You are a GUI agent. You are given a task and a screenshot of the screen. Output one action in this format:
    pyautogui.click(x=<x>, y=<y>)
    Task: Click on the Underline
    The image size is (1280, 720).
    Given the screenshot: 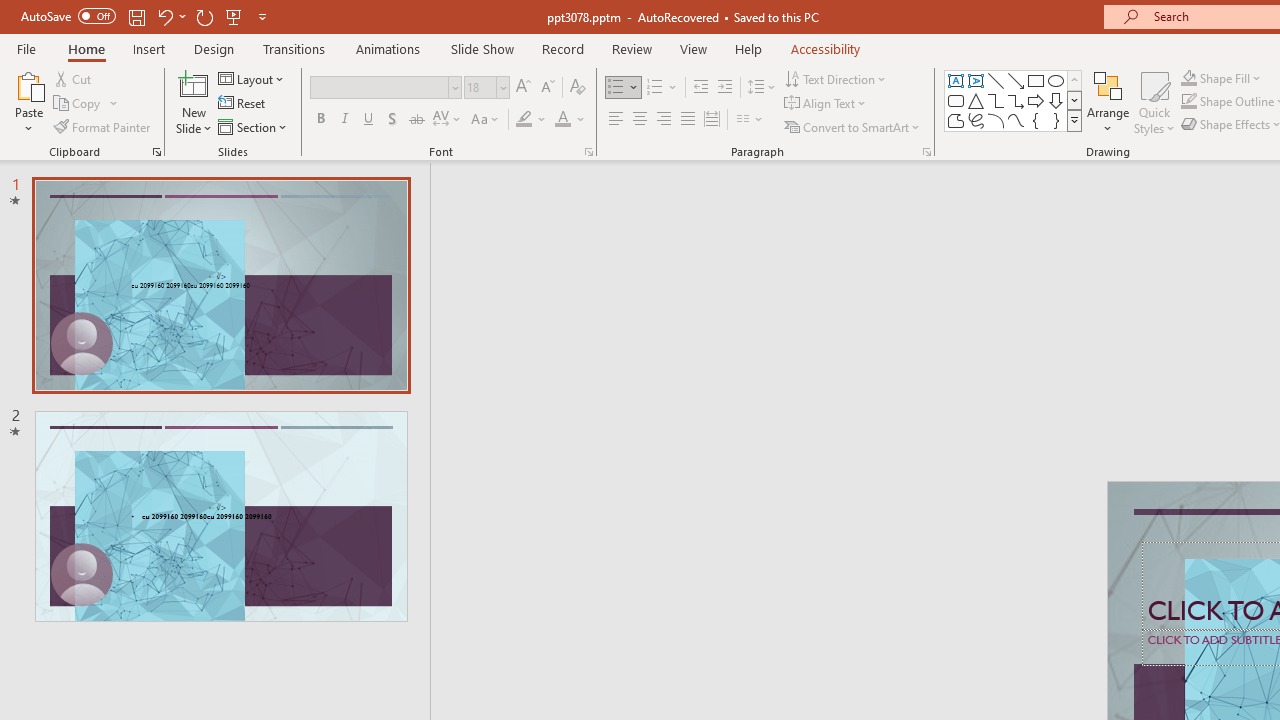 What is the action you would take?
    pyautogui.click(x=369, y=120)
    